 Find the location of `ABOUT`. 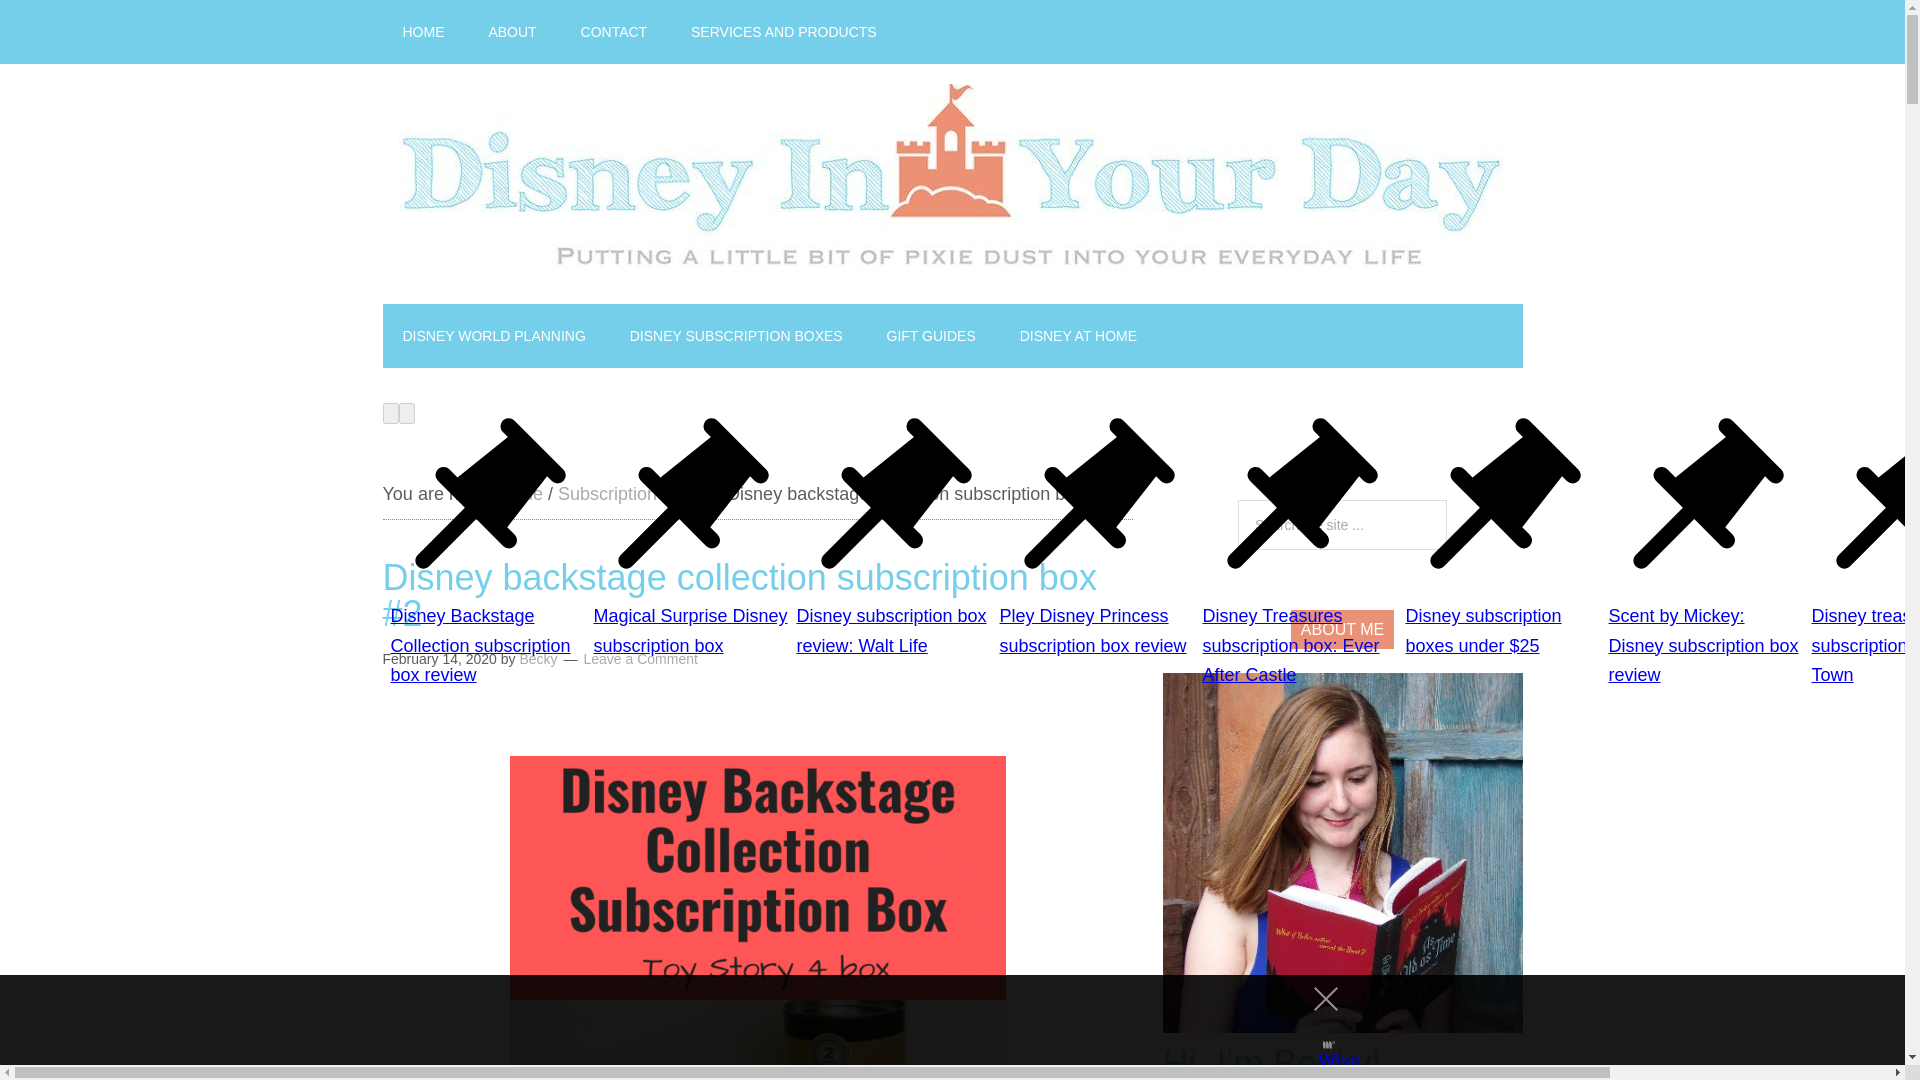

ABOUT is located at coordinates (512, 32).